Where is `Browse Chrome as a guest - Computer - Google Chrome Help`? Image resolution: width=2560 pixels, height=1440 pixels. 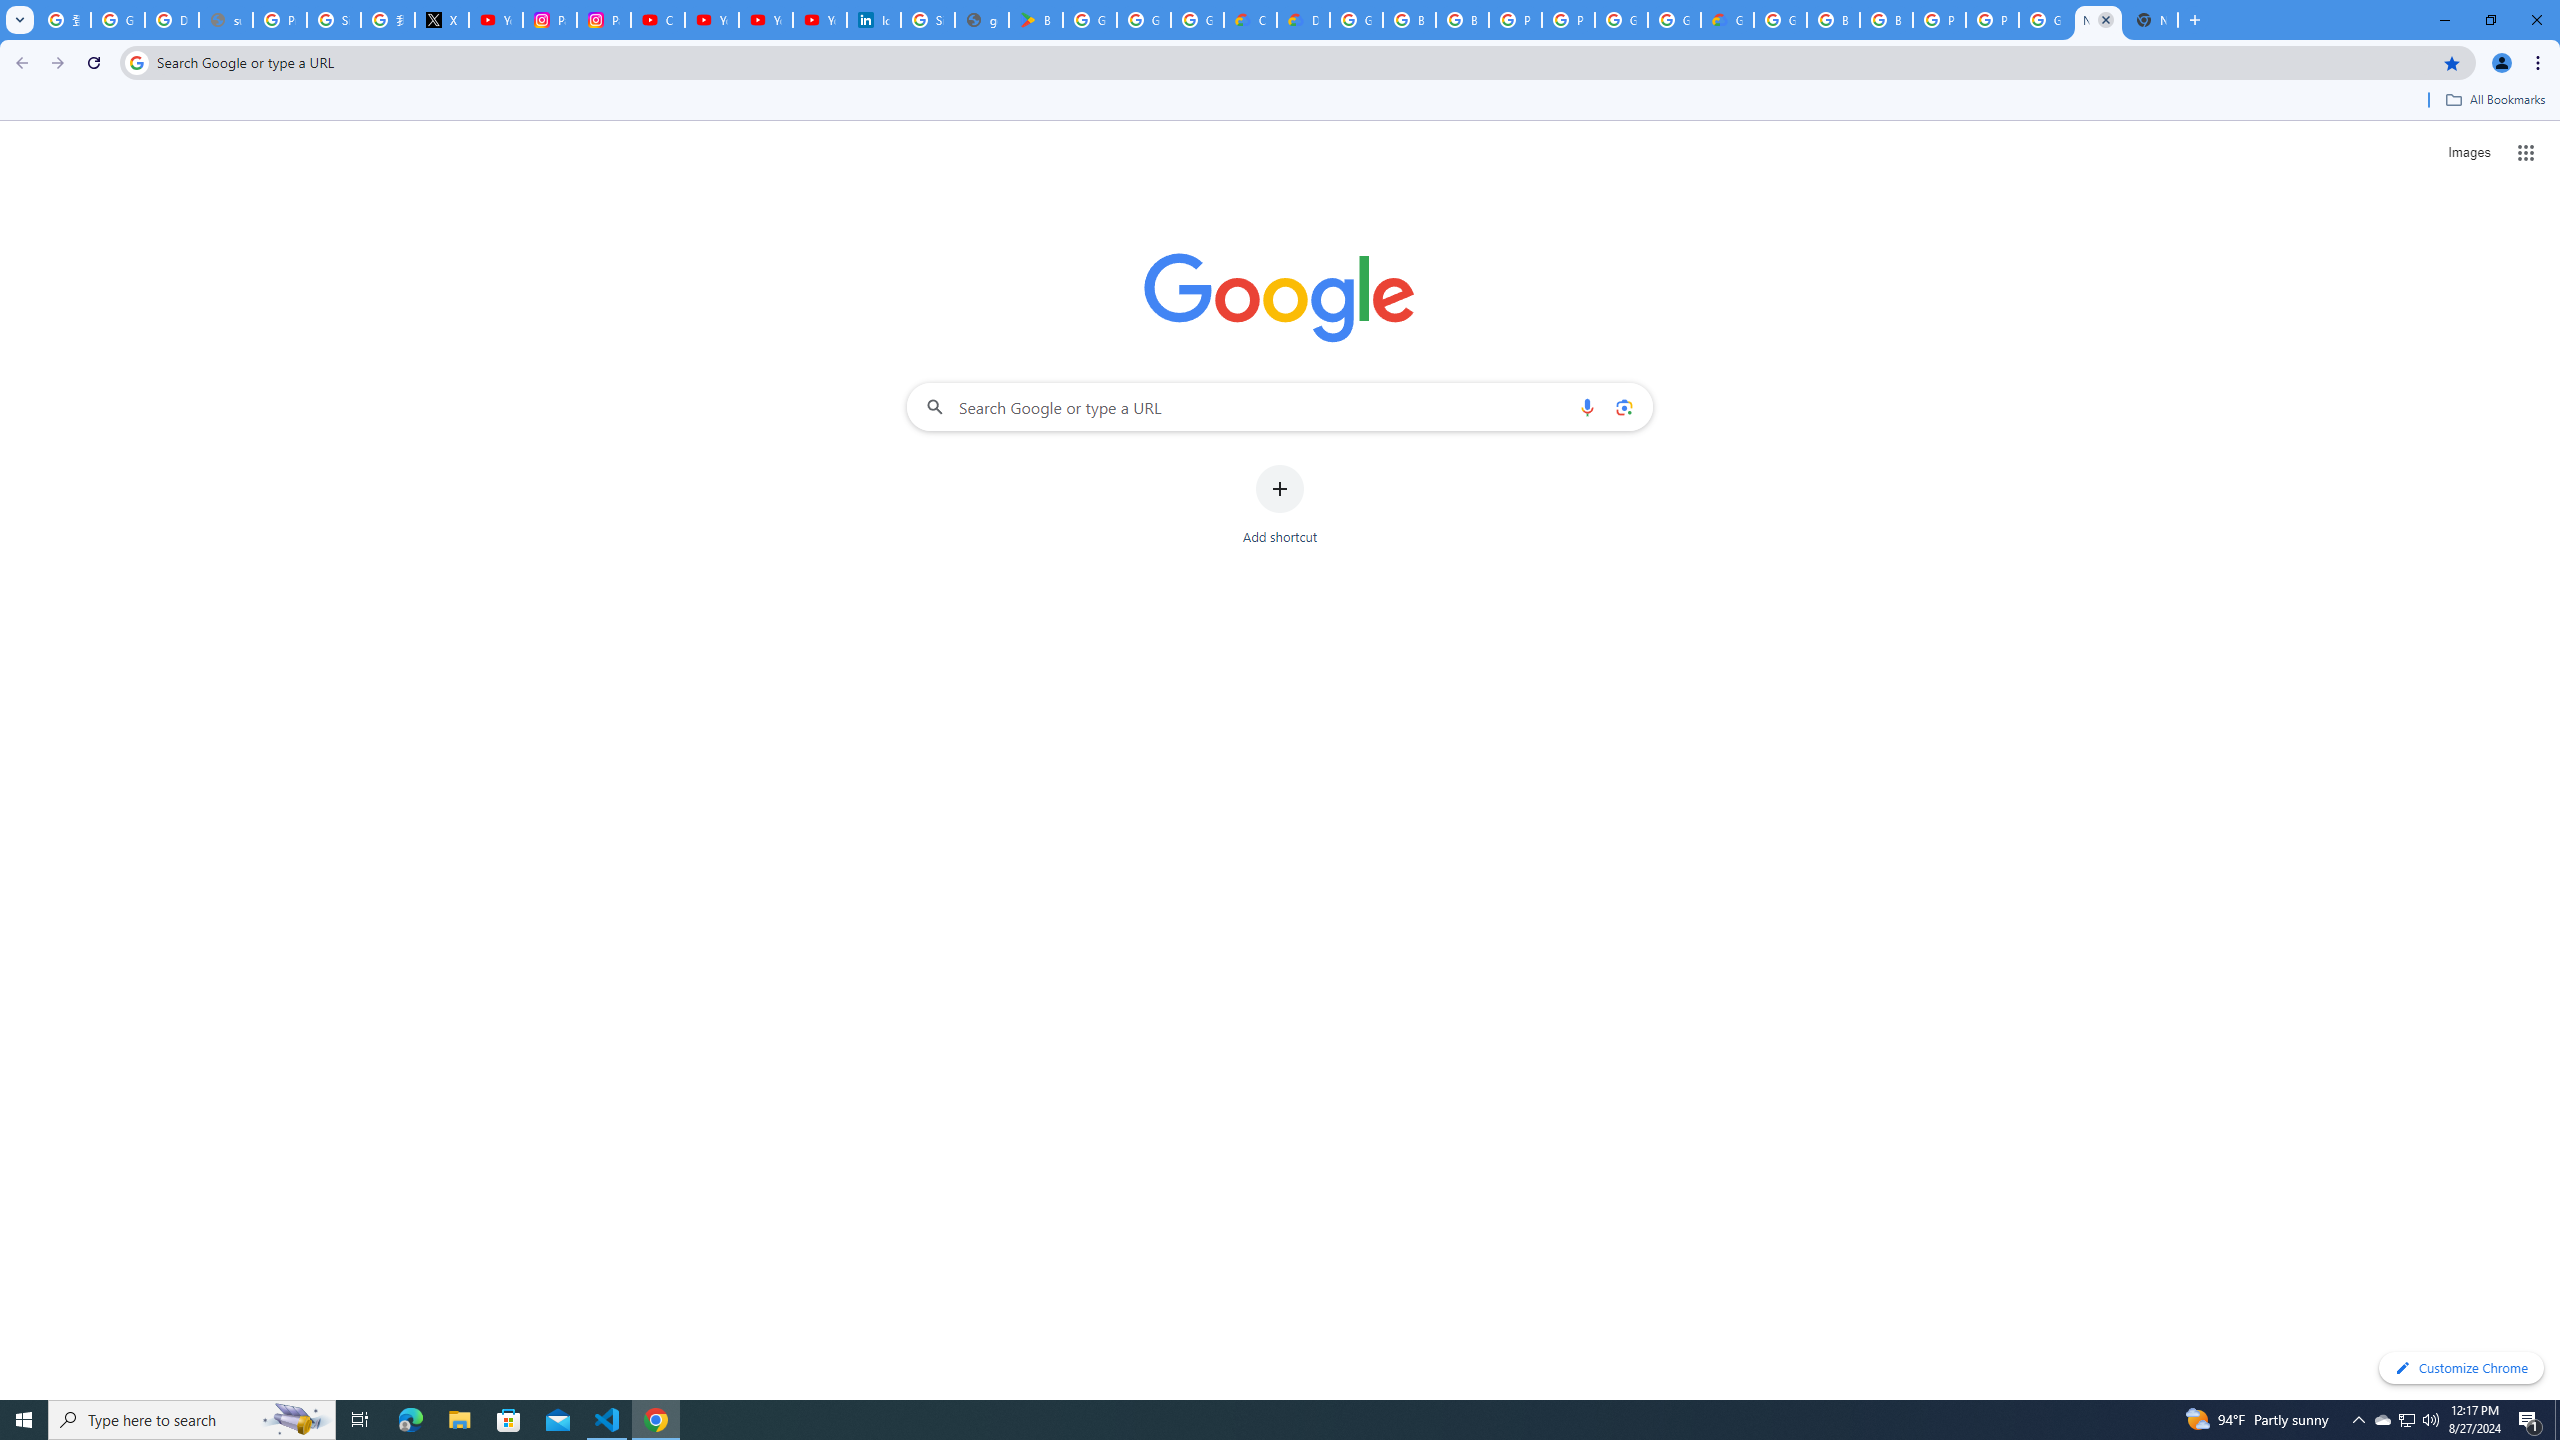 Browse Chrome as a guest - Computer - Google Chrome Help is located at coordinates (1886, 20).